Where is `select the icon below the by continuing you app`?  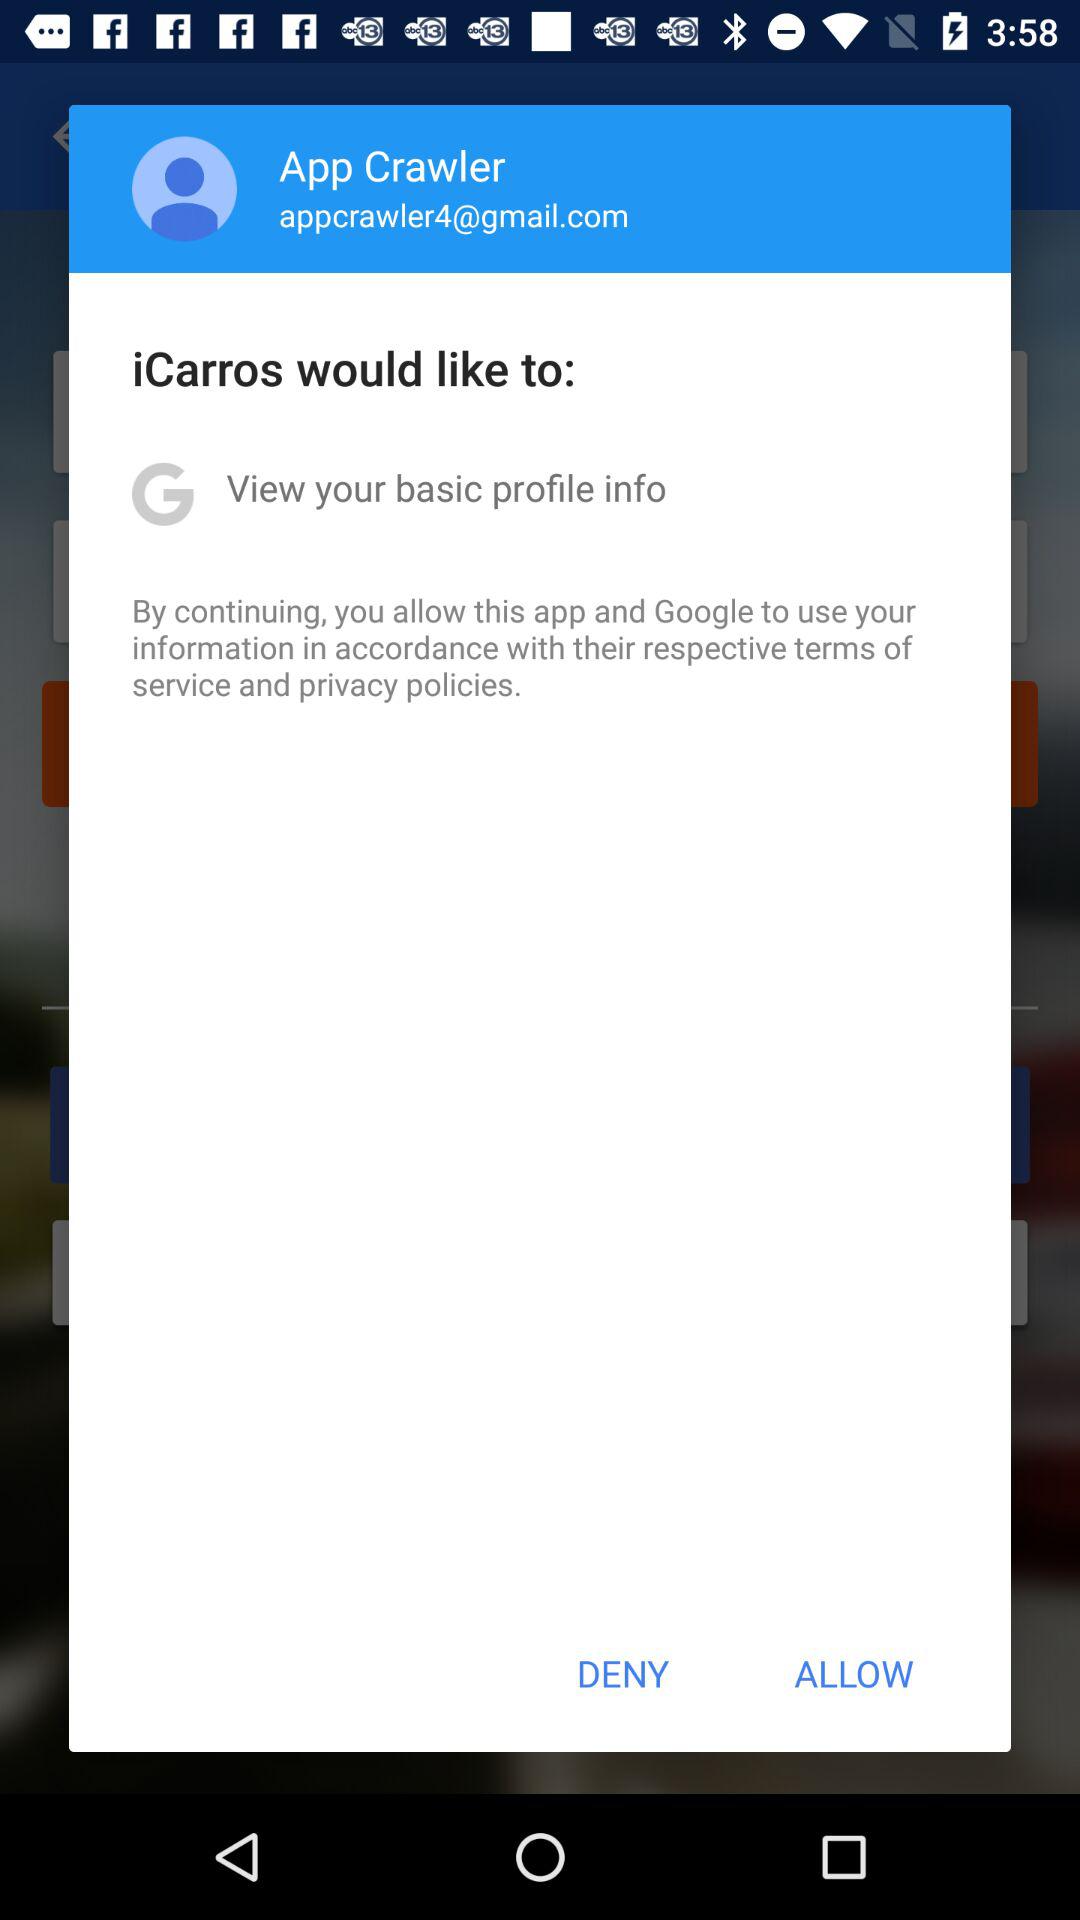
select the icon below the by continuing you app is located at coordinates (622, 1673).